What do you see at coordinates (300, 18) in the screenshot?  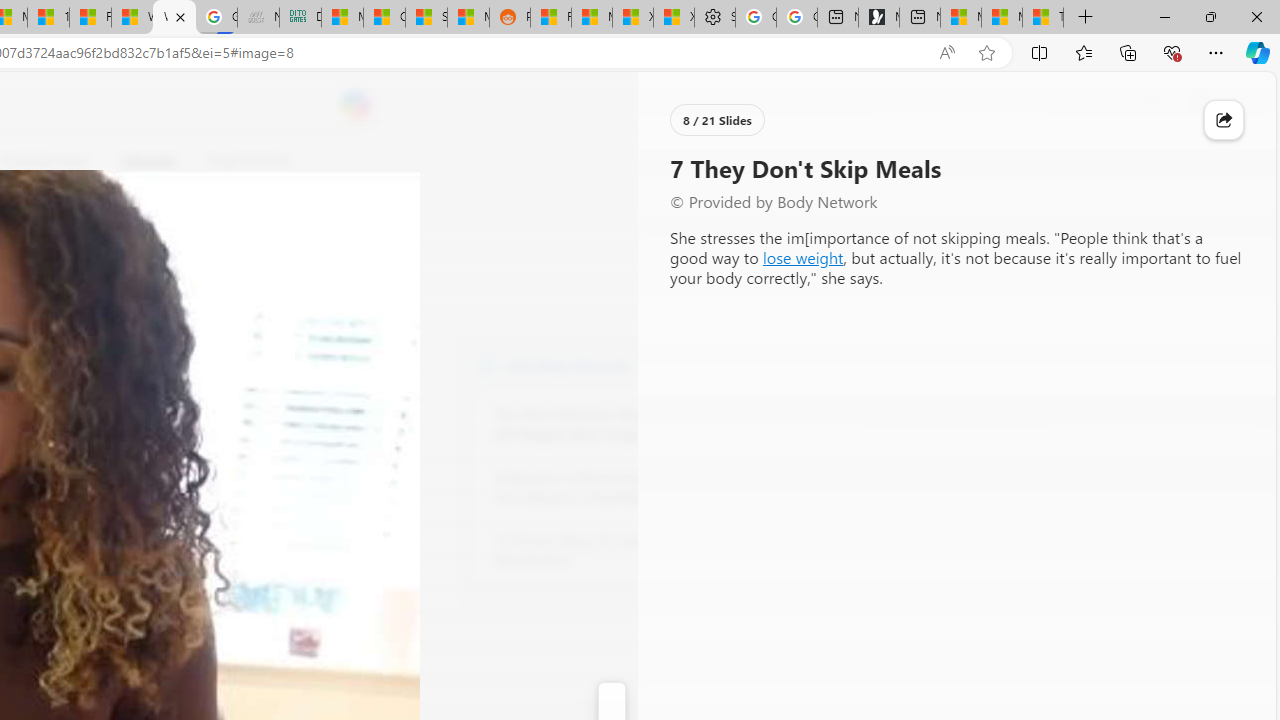 I see `DITOGAMES AG Imprint` at bounding box center [300, 18].